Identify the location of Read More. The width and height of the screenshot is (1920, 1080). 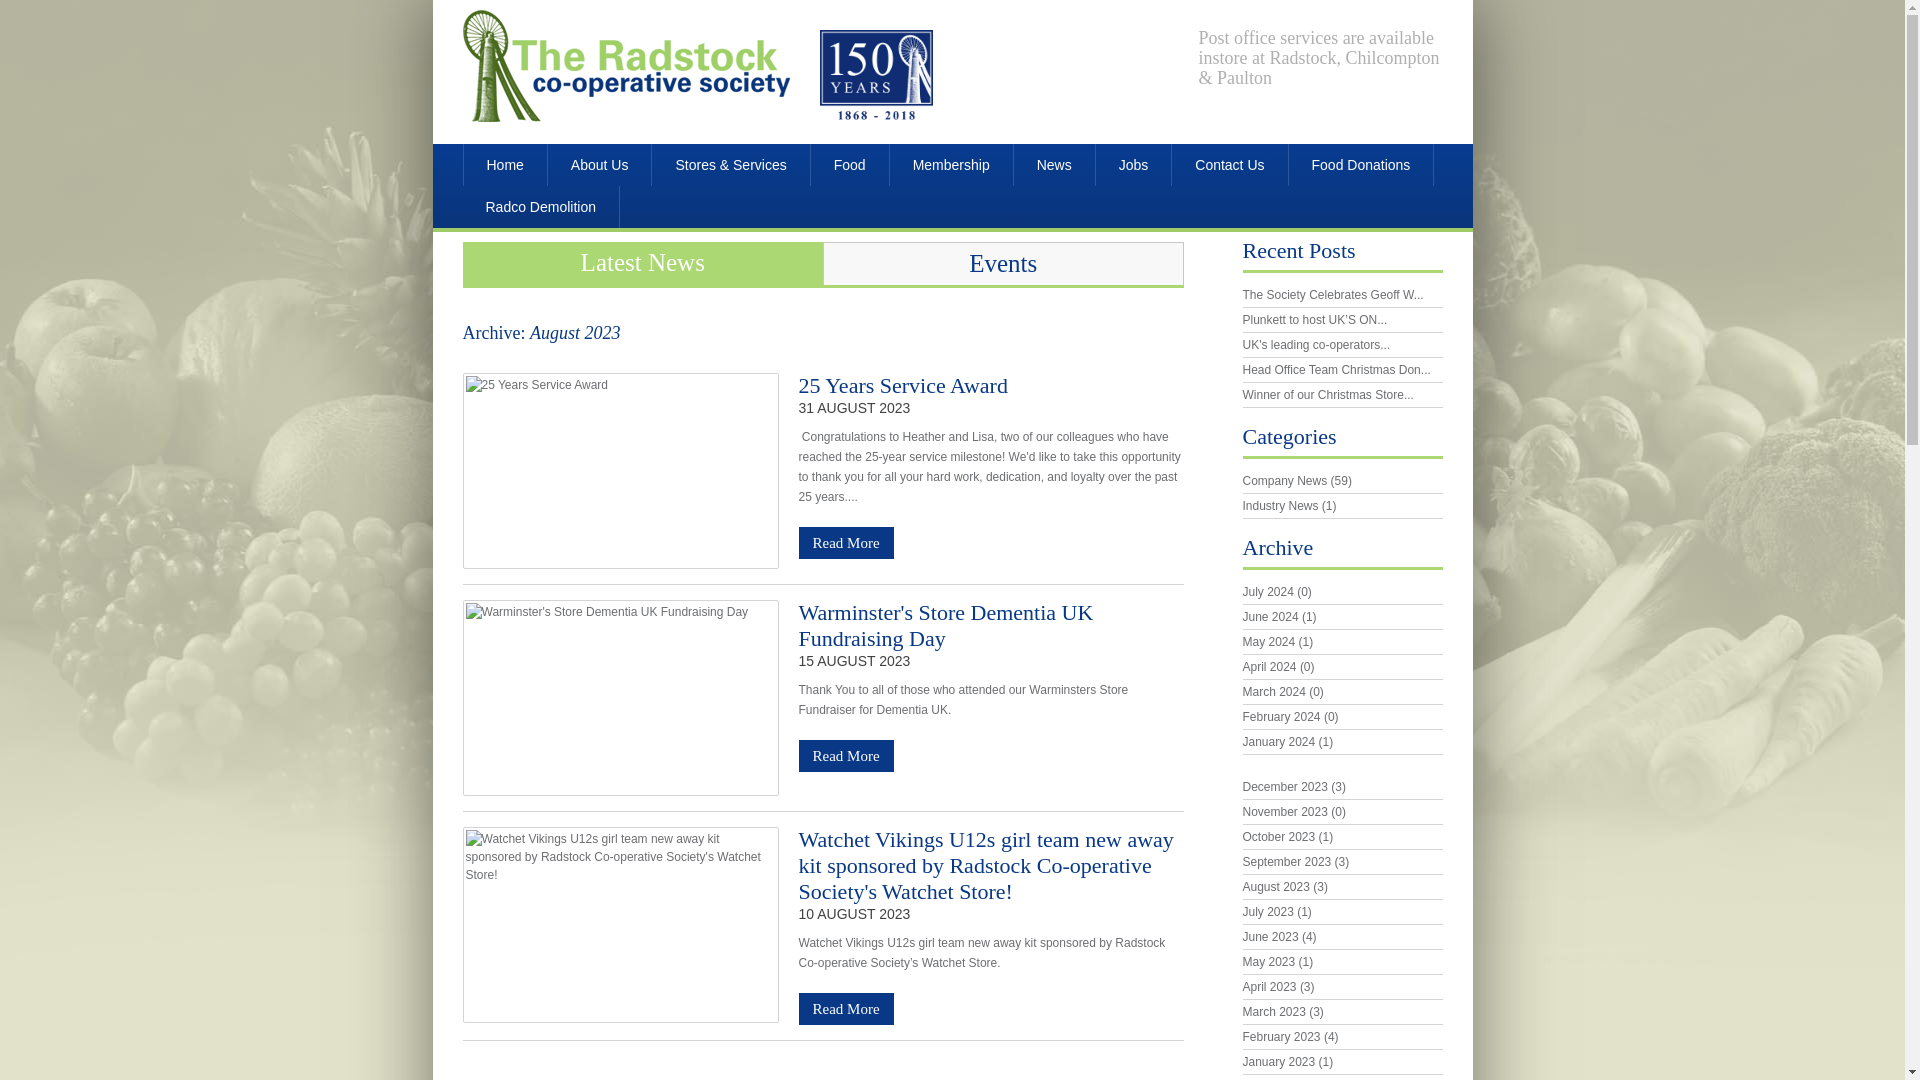
(845, 756).